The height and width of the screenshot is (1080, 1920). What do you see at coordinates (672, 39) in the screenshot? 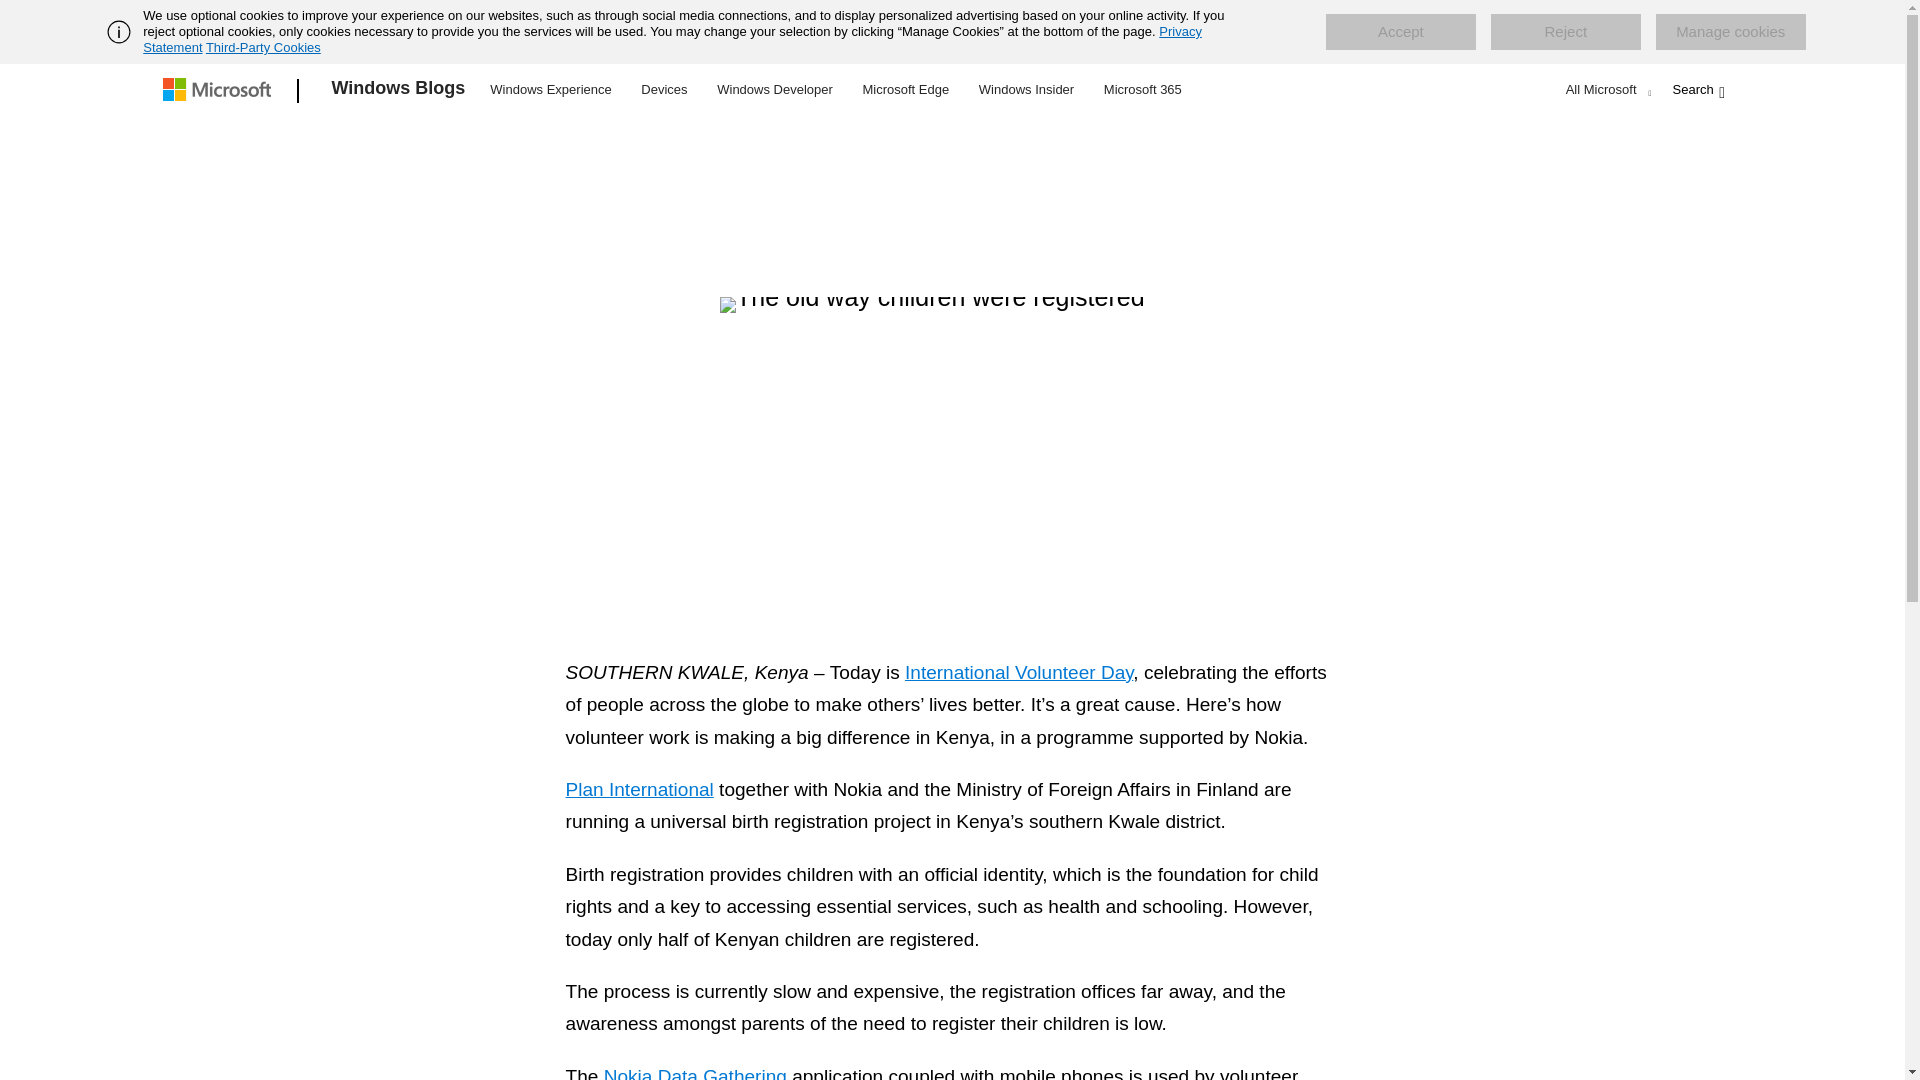
I see `Privacy Statement` at bounding box center [672, 39].